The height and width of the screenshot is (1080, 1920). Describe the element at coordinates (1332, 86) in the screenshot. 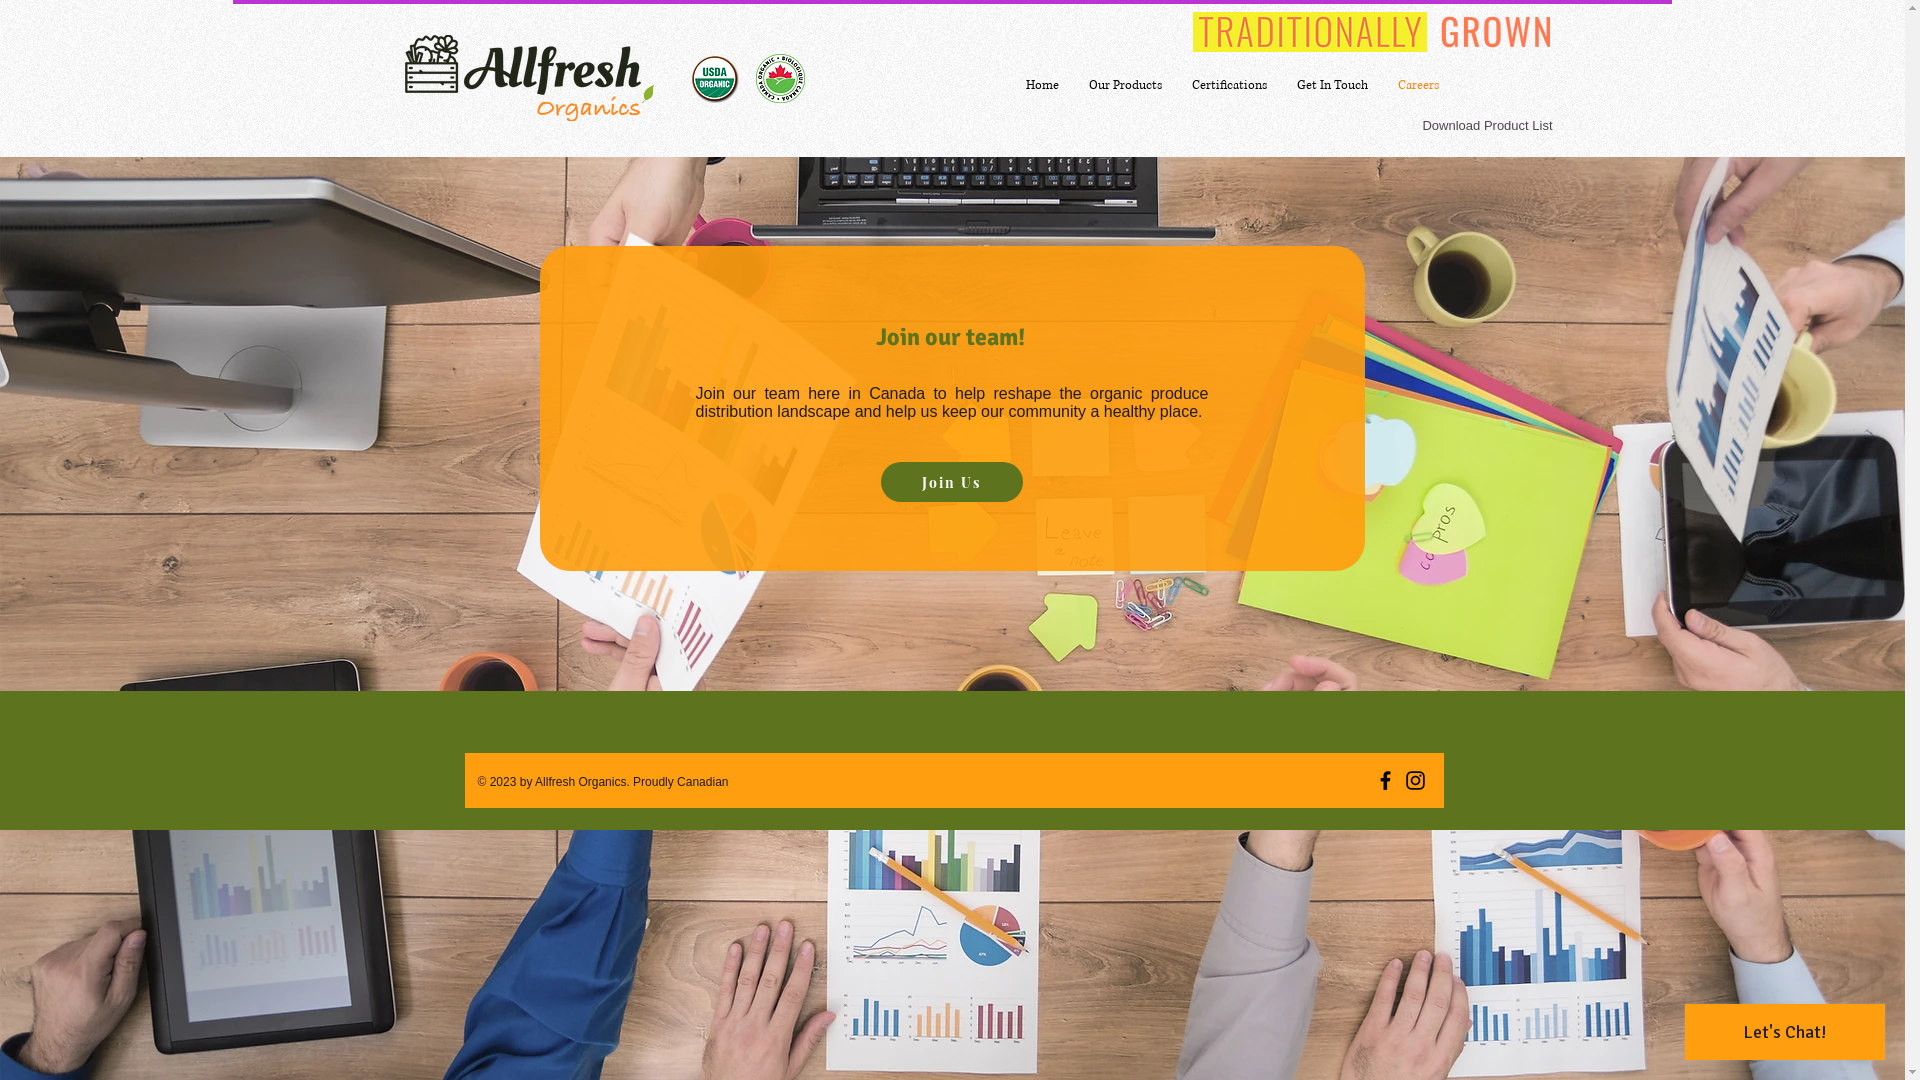

I see `Get In Touch` at that location.